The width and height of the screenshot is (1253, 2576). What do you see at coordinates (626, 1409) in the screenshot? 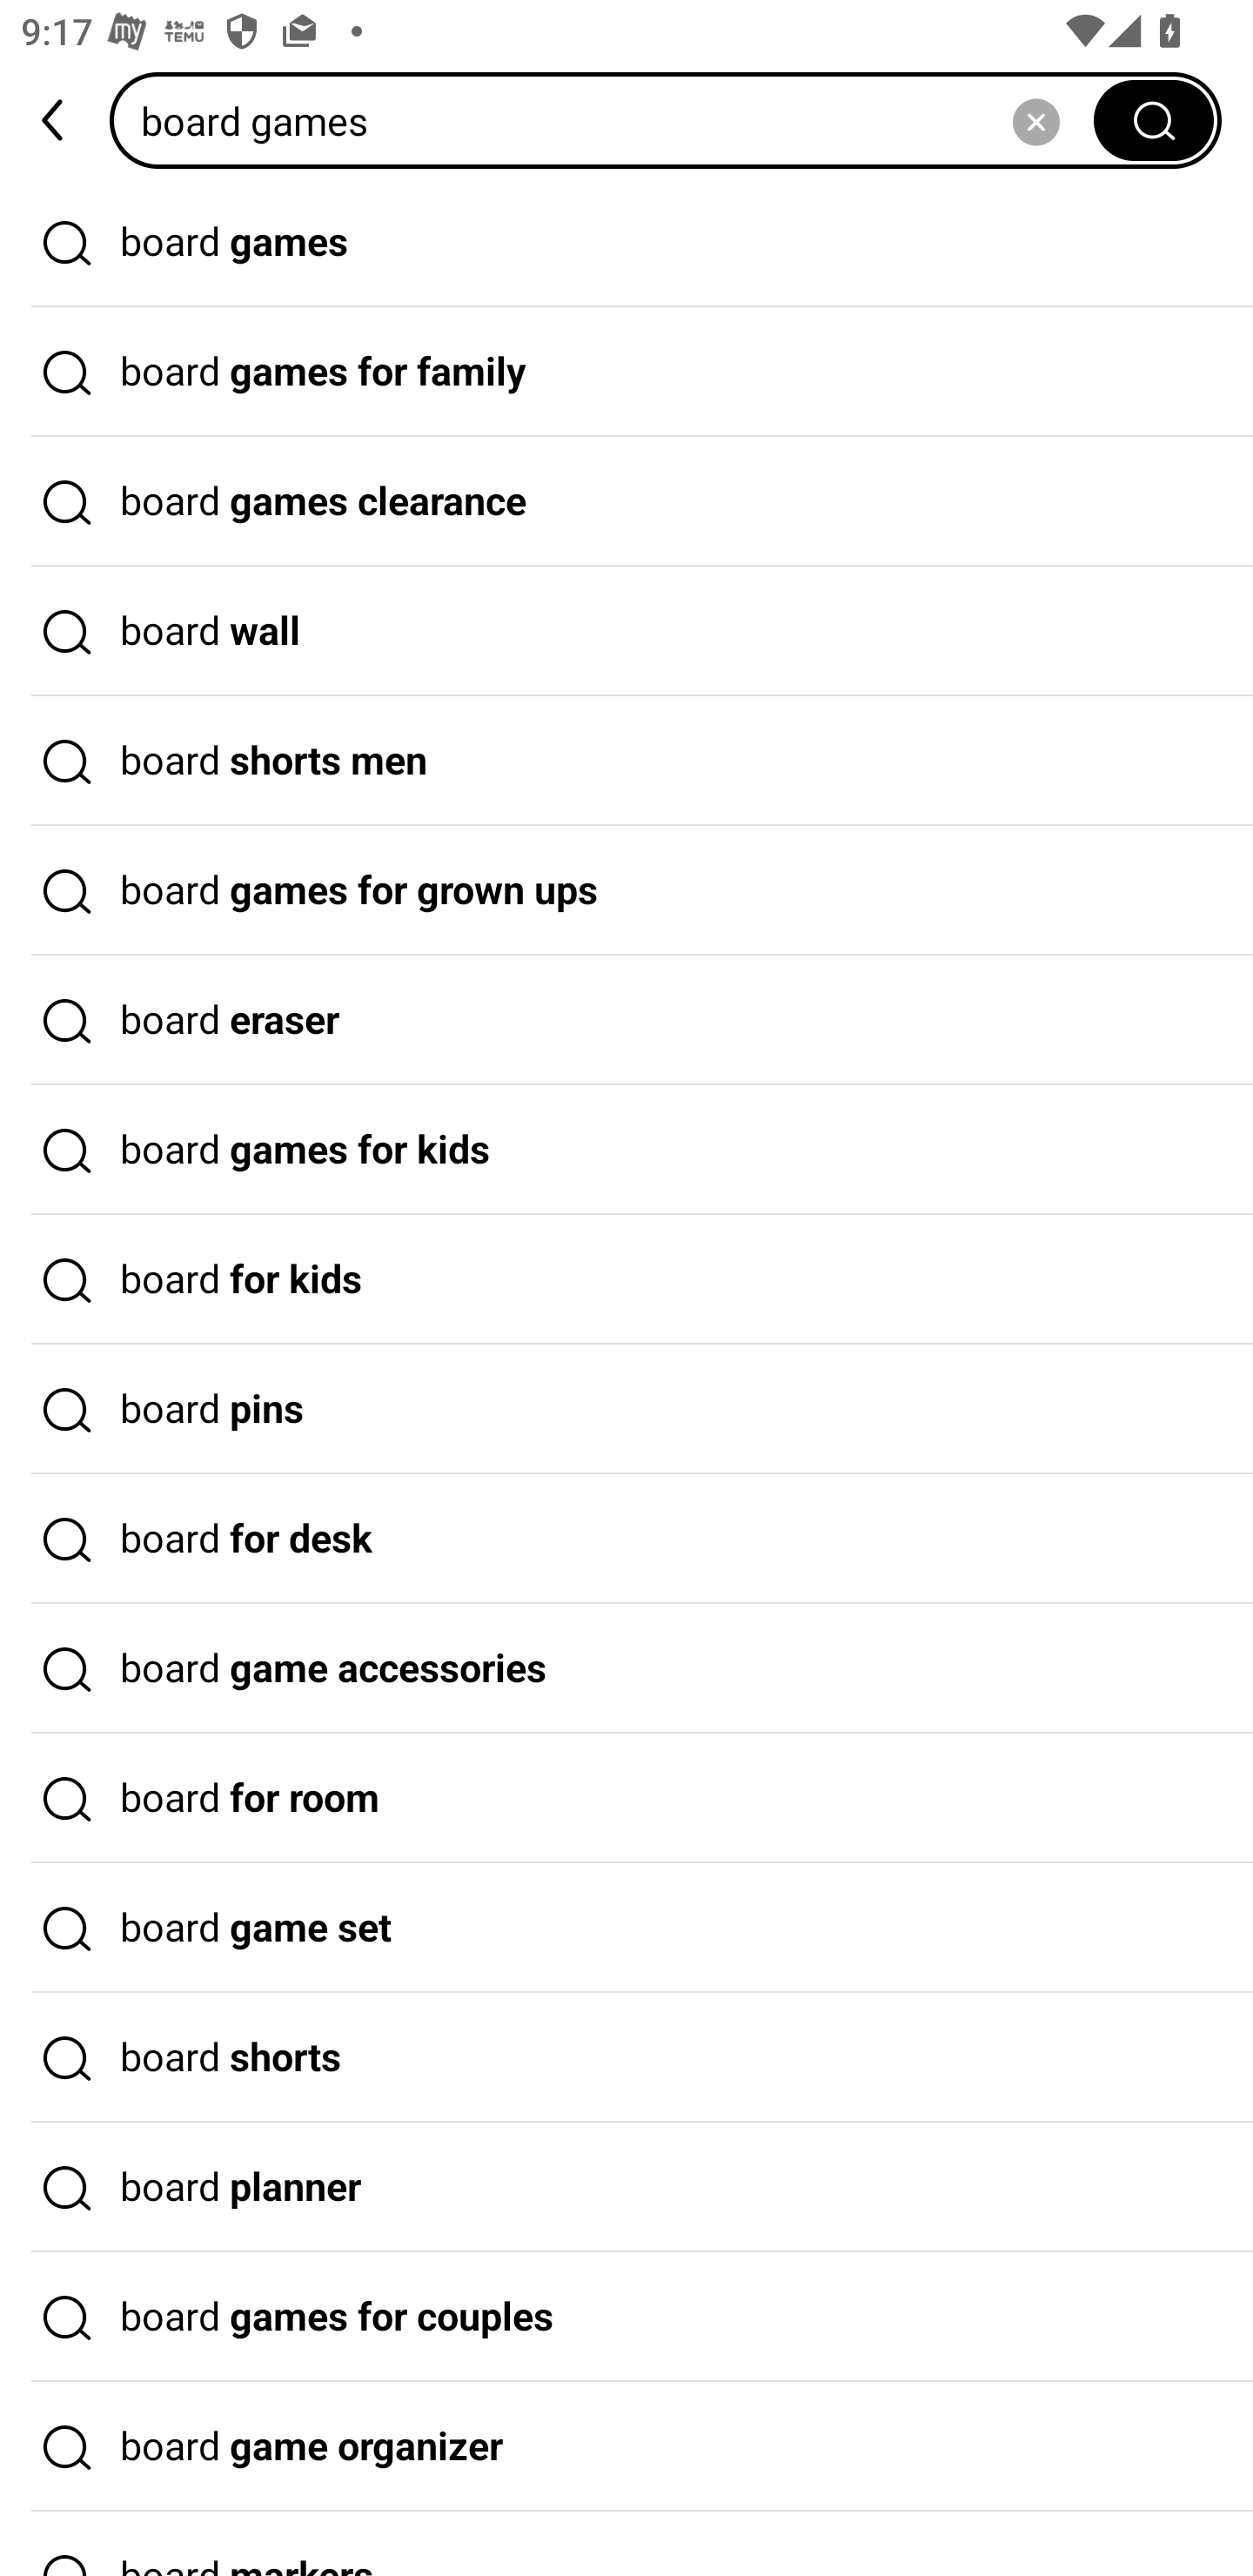
I see `board pins` at bounding box center [626, 1409].